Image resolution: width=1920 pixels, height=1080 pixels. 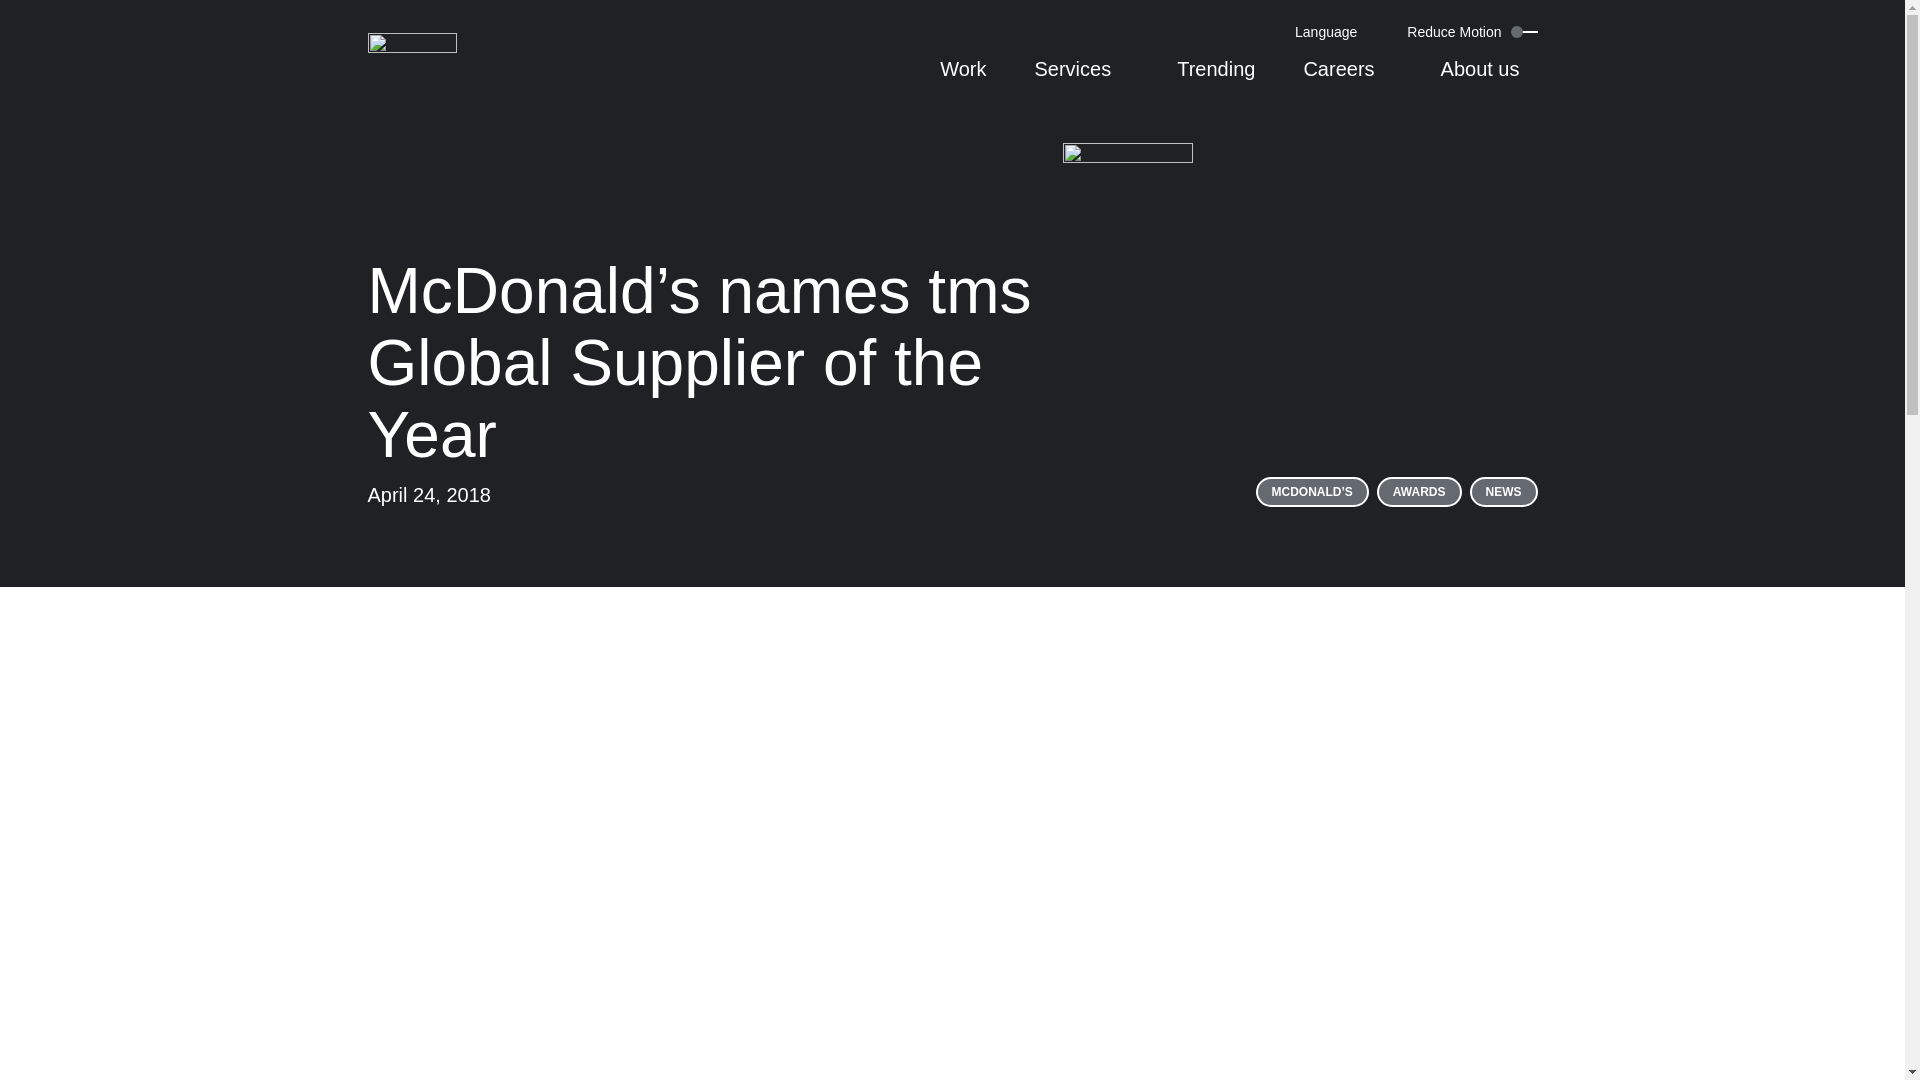 What do you see at coordinates (963, 79) in the screenshot?
I see `Work` at bounding box center [963, 79].